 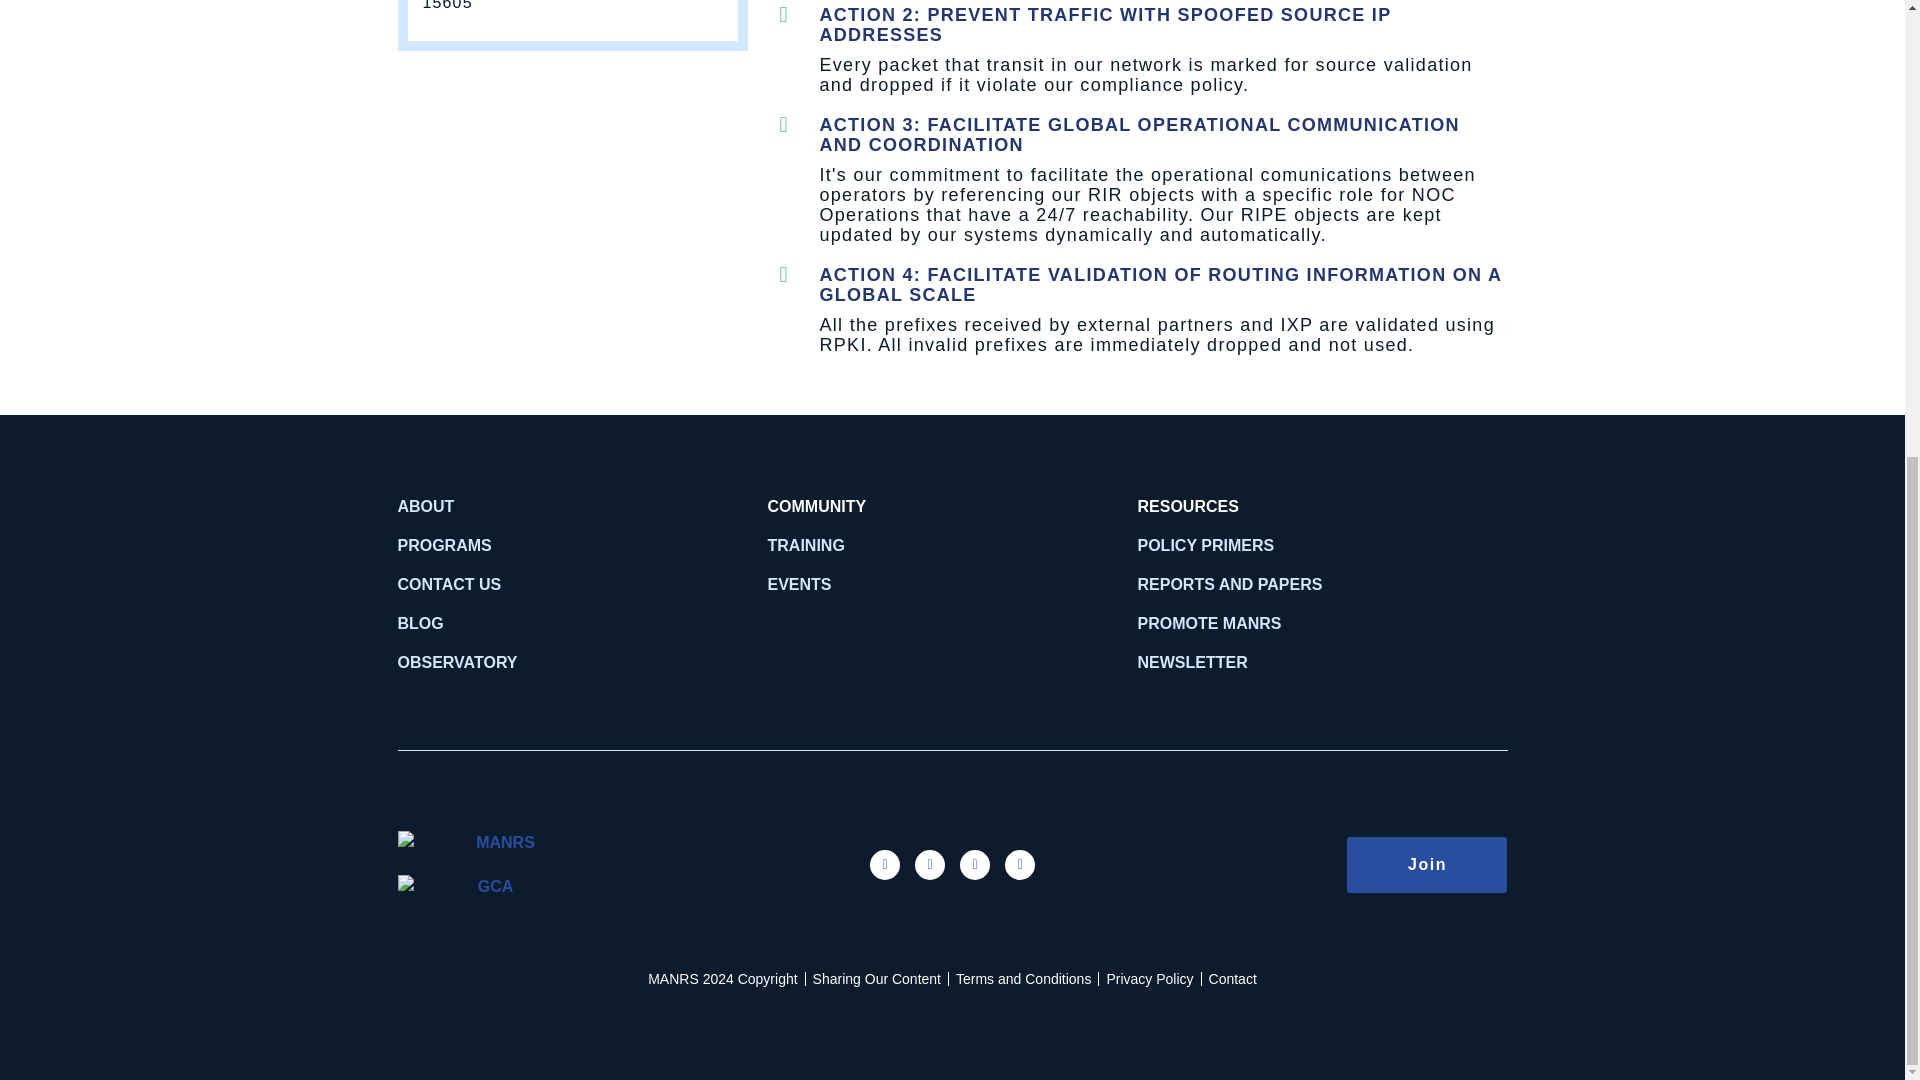 I want to click on Sharing Our Content, so click(x=876, y=978).